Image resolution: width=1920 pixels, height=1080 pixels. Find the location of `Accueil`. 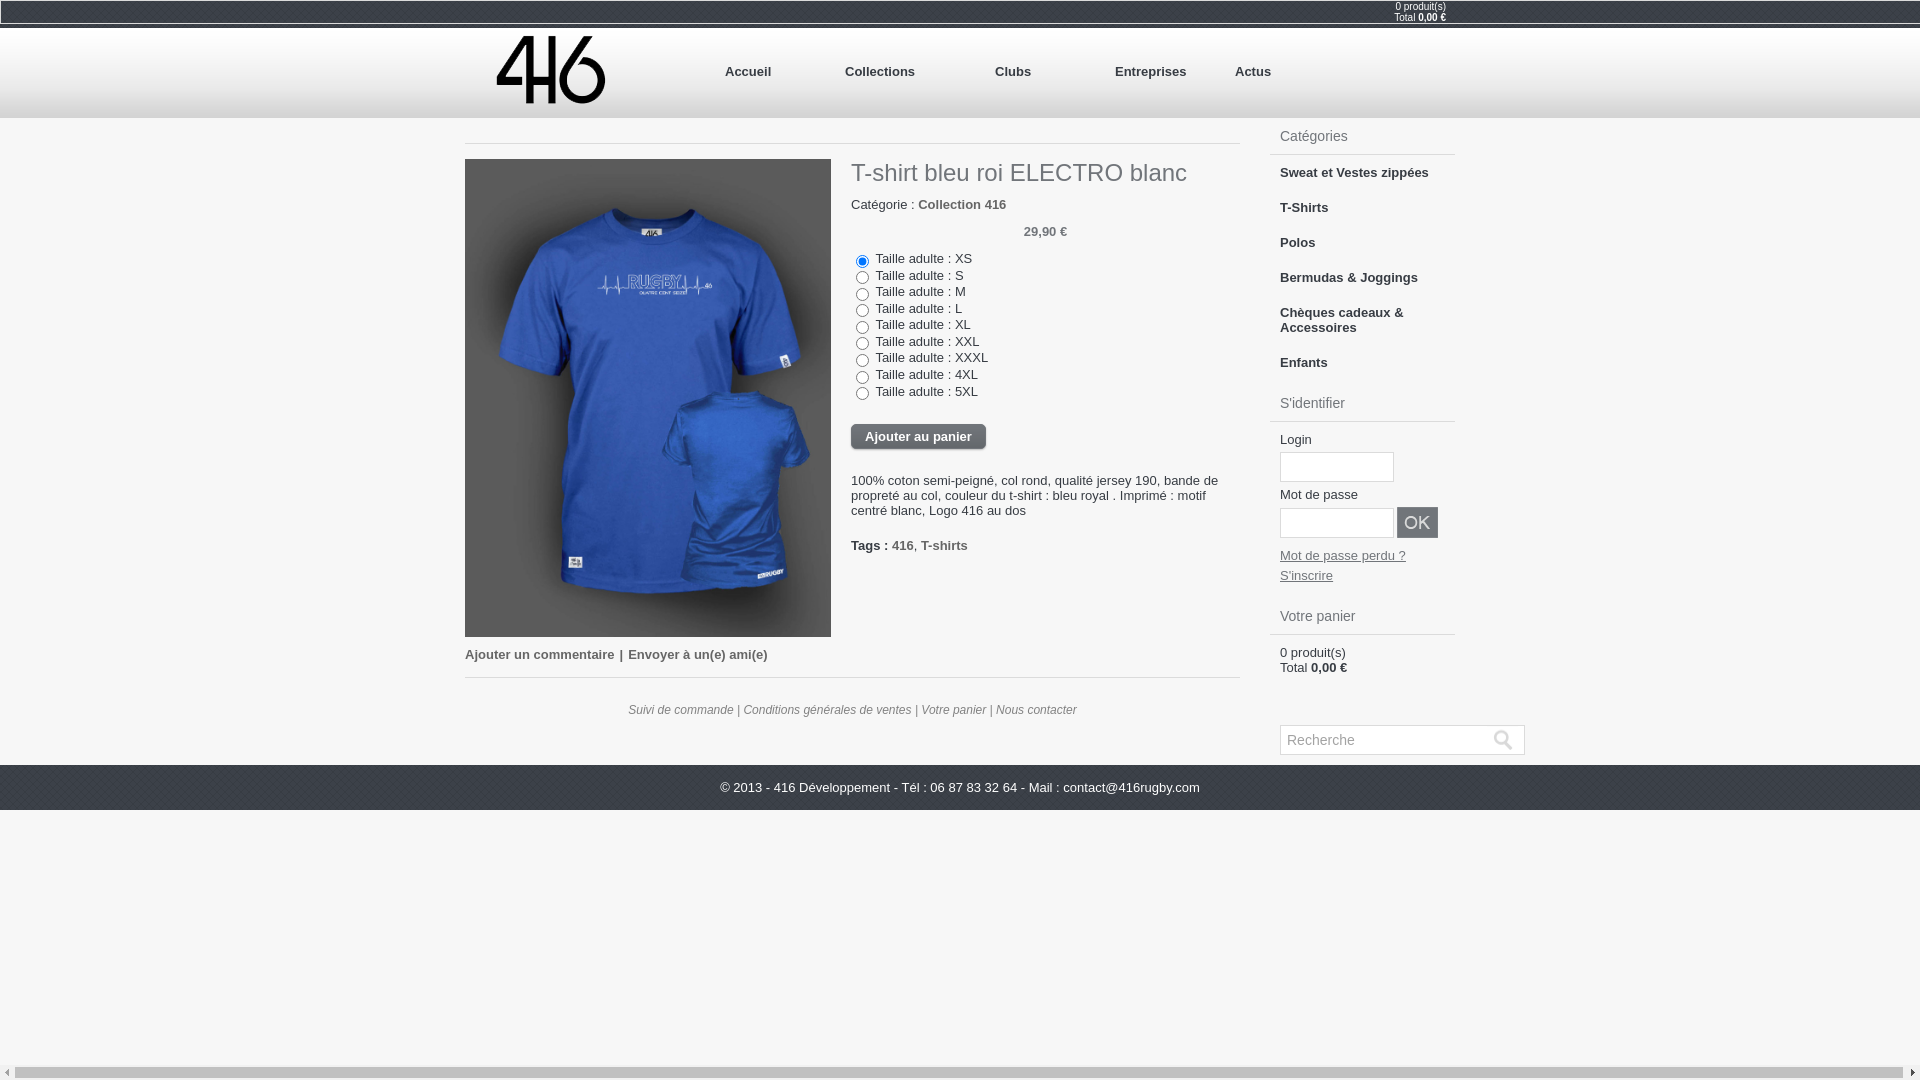

Accueil is located at coordinates (775, 72).